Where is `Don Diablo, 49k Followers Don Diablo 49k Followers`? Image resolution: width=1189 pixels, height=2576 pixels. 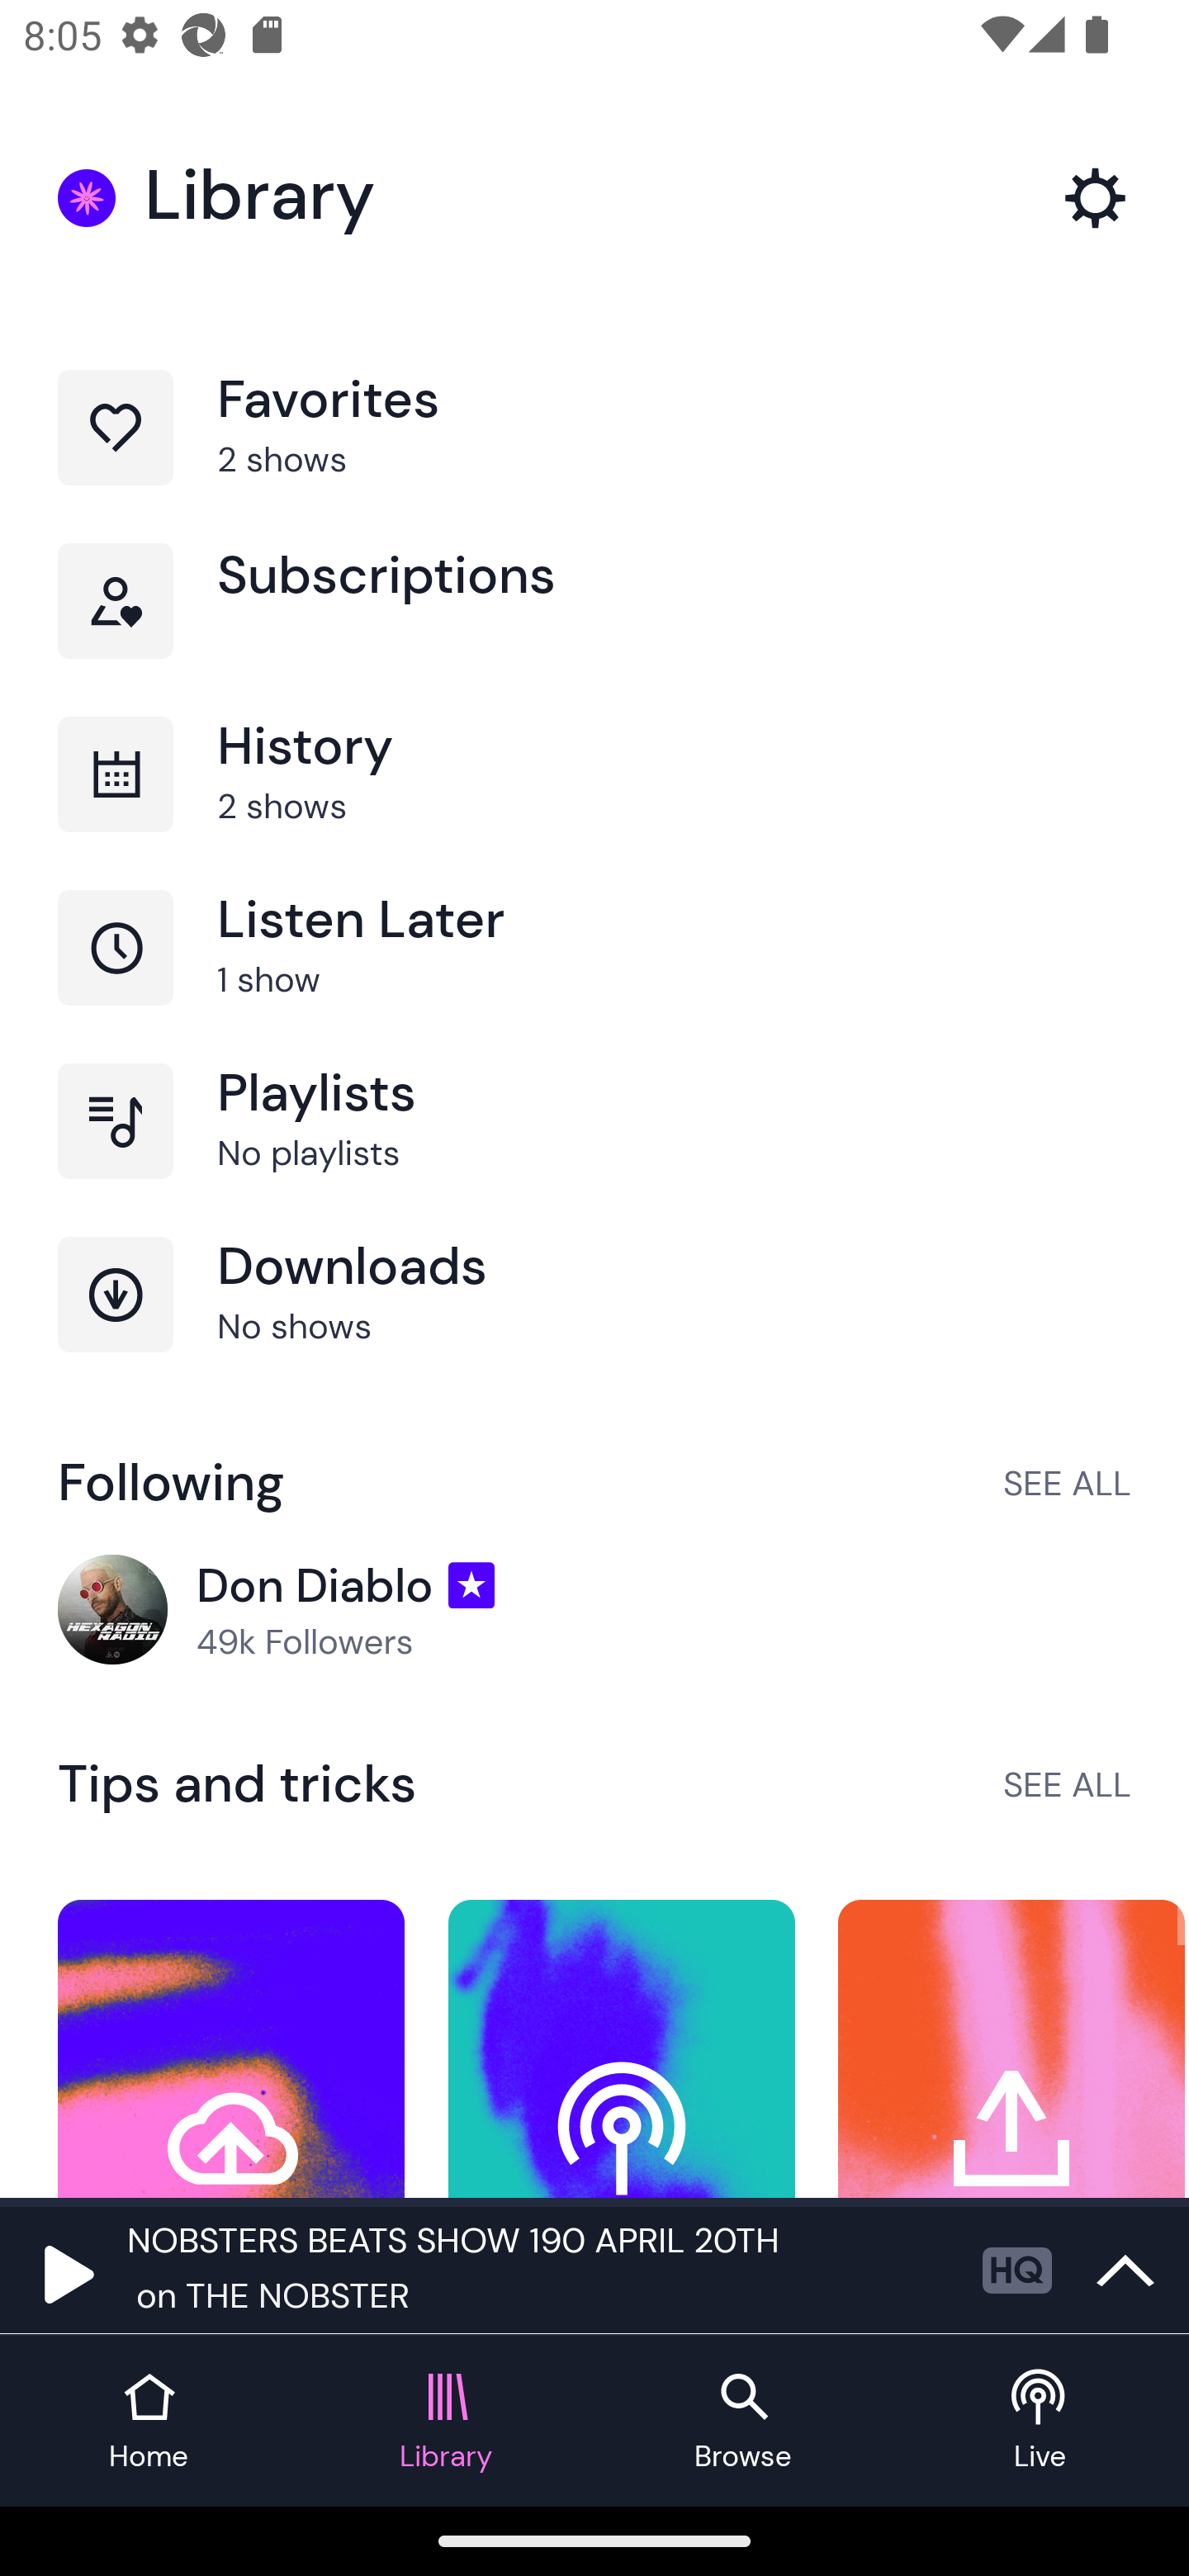 Don Diablo, 49k Followers Don Diablo 49k Followers is located at coordinates (594, 1611).